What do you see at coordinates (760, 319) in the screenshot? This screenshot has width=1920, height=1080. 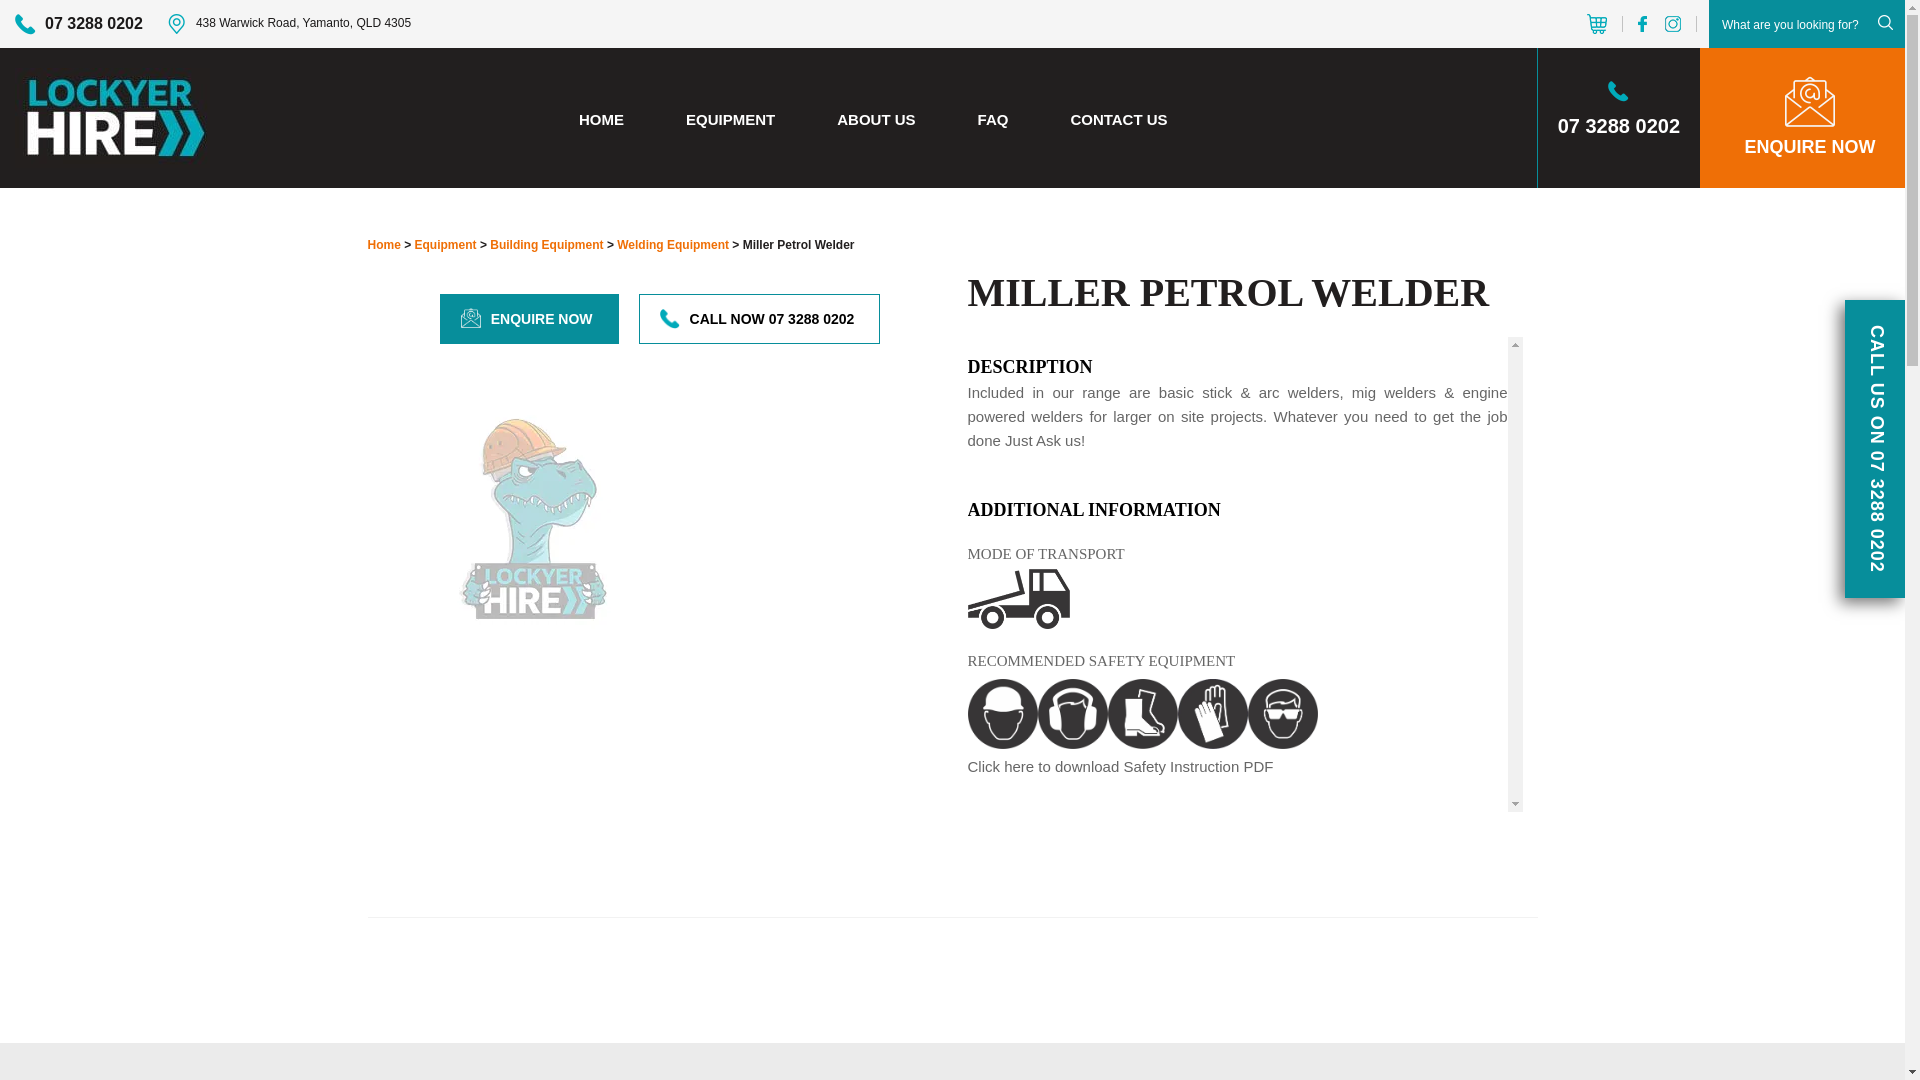 I see `CALL NOW 07 3288 0202` at bounding box center [760, 319].